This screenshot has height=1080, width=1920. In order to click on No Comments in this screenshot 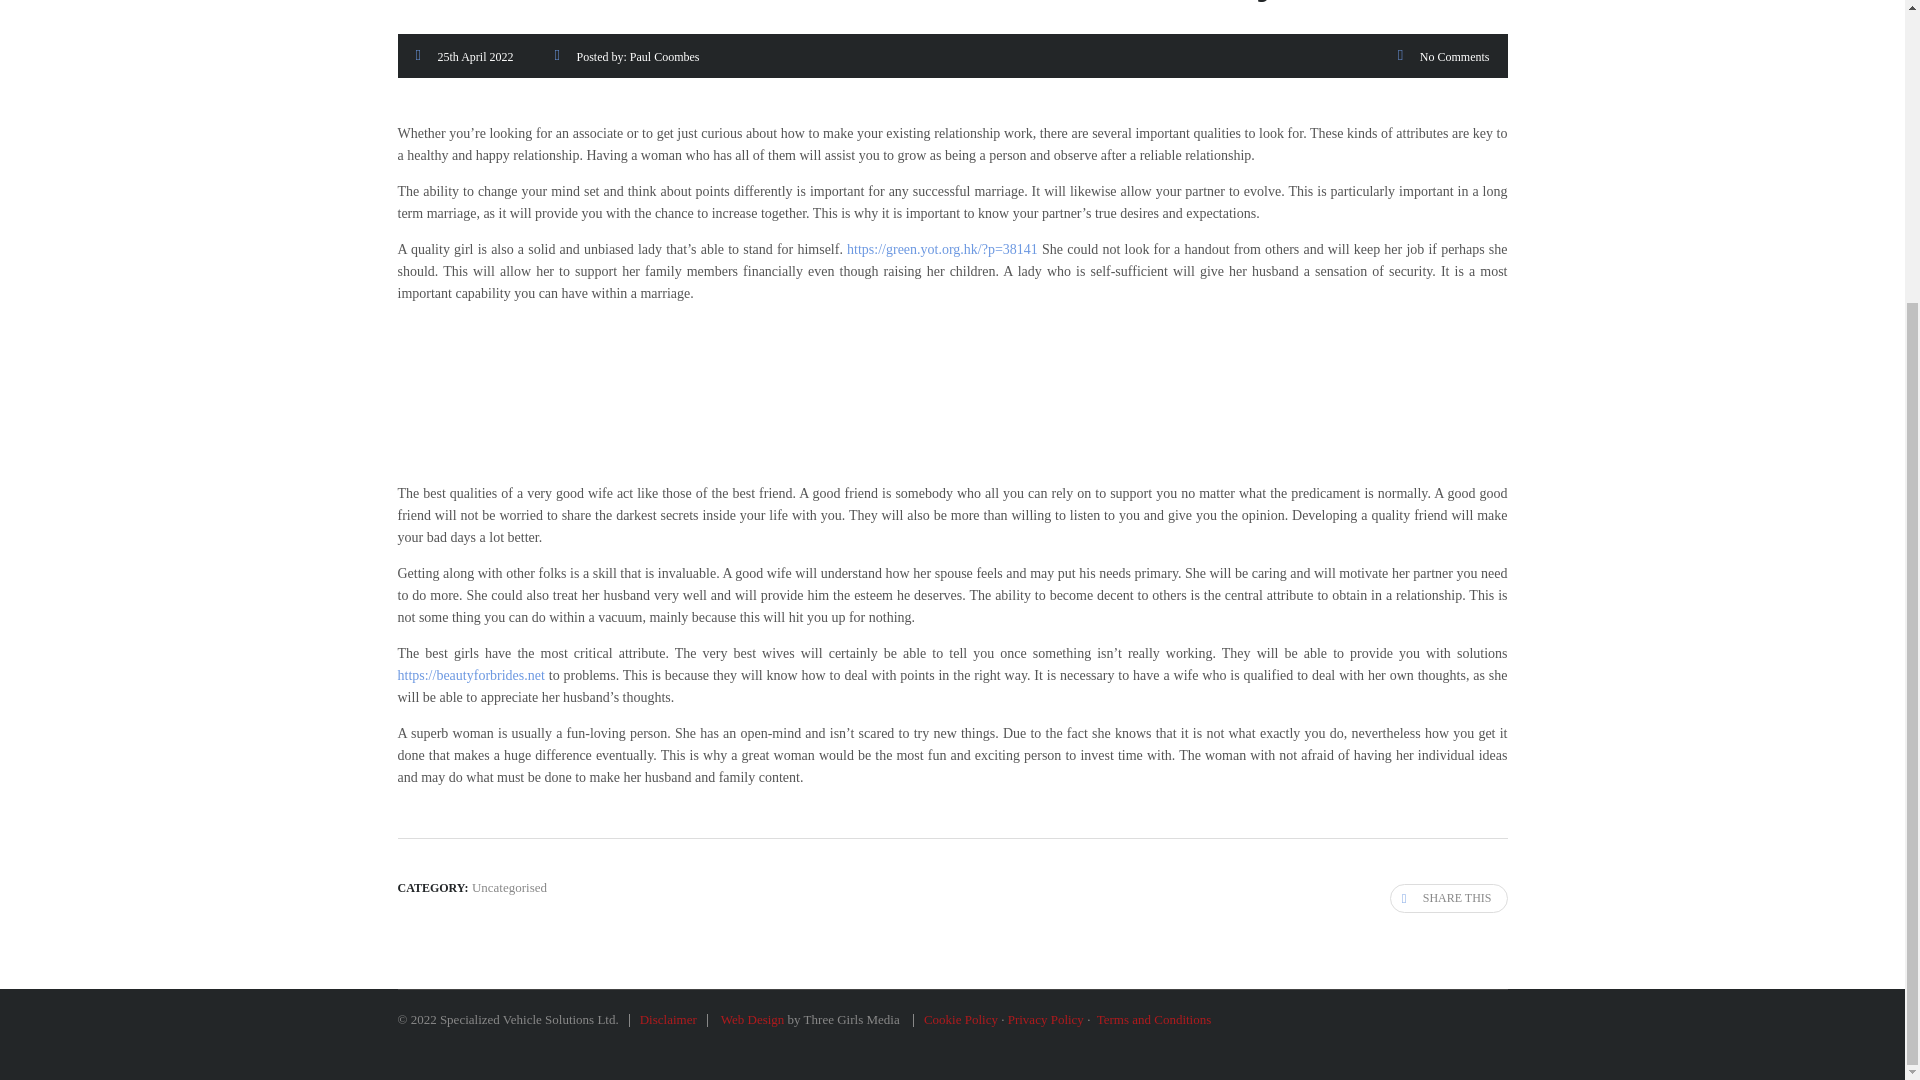, I will do `click(1454, 56)`.